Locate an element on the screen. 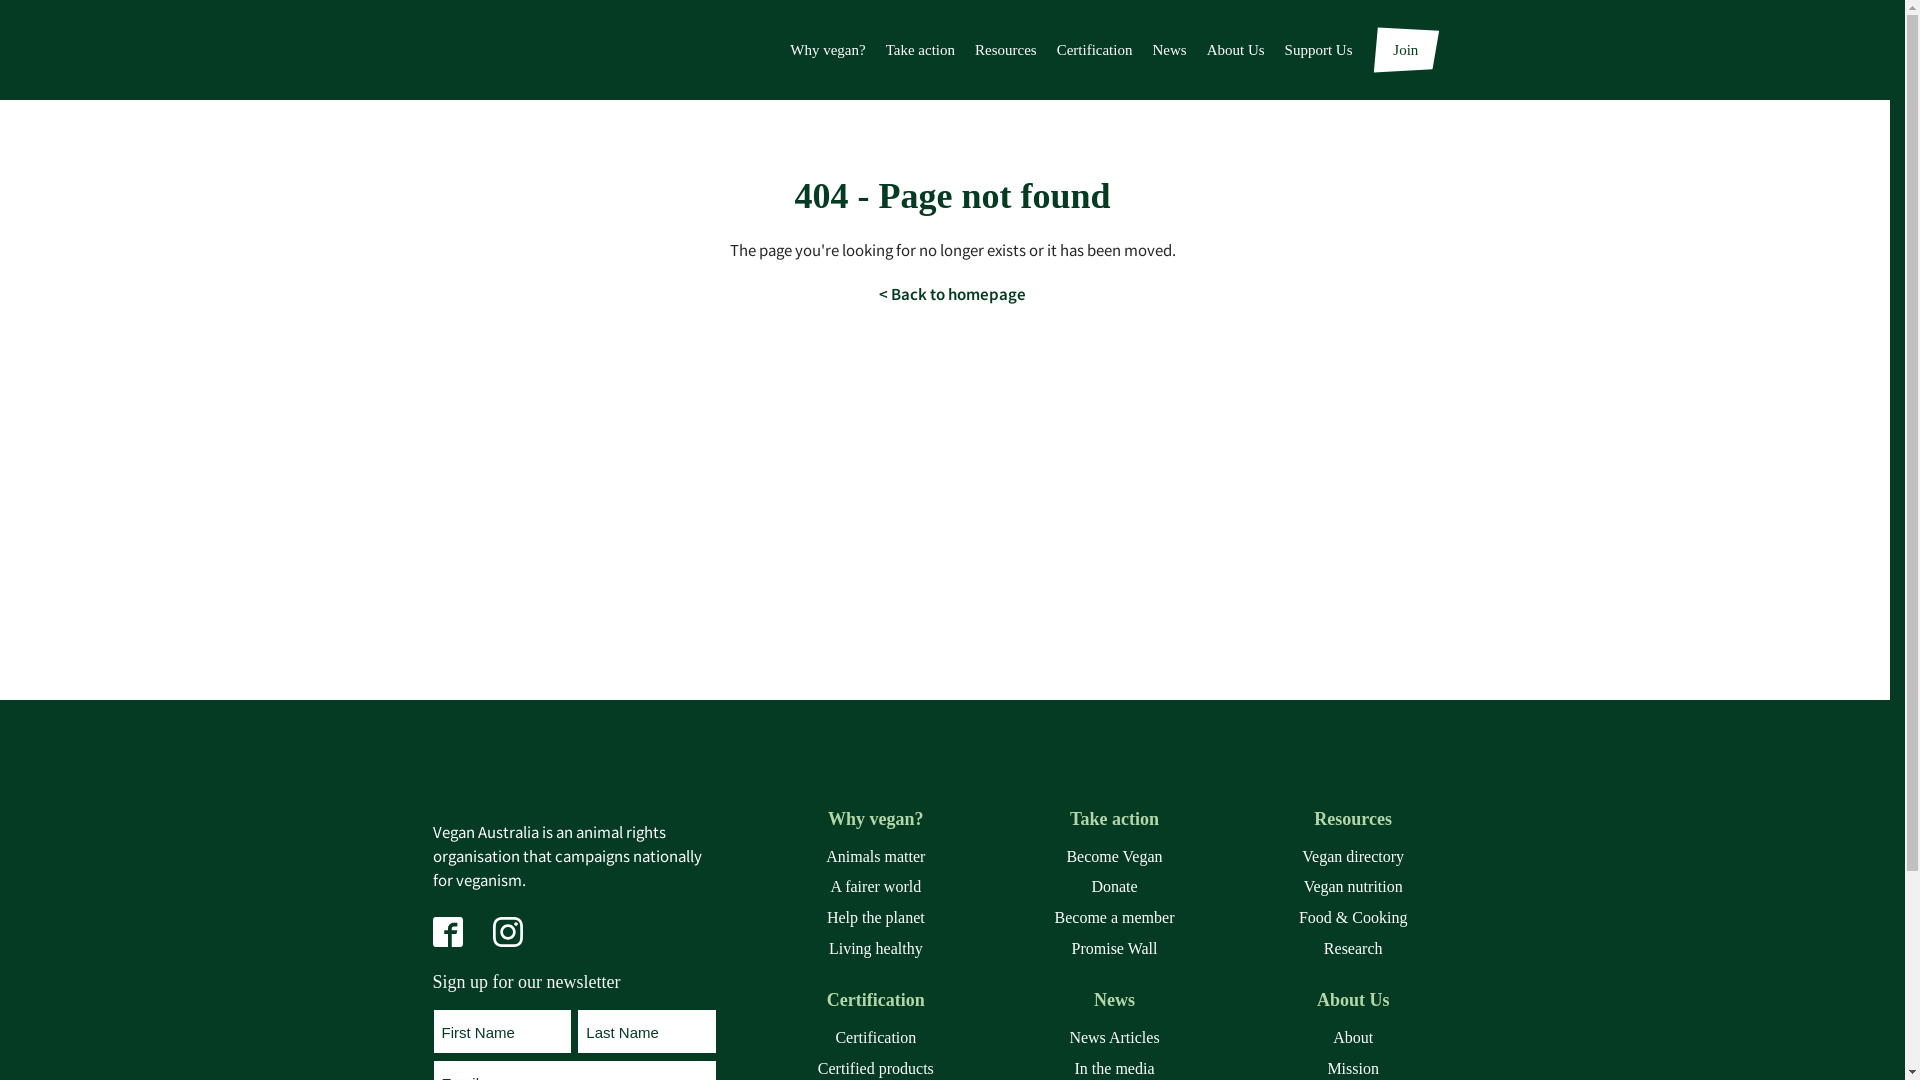 The width and height of the screenshot is (1920, 1080). Resources is located at coordinates (1006, 50).